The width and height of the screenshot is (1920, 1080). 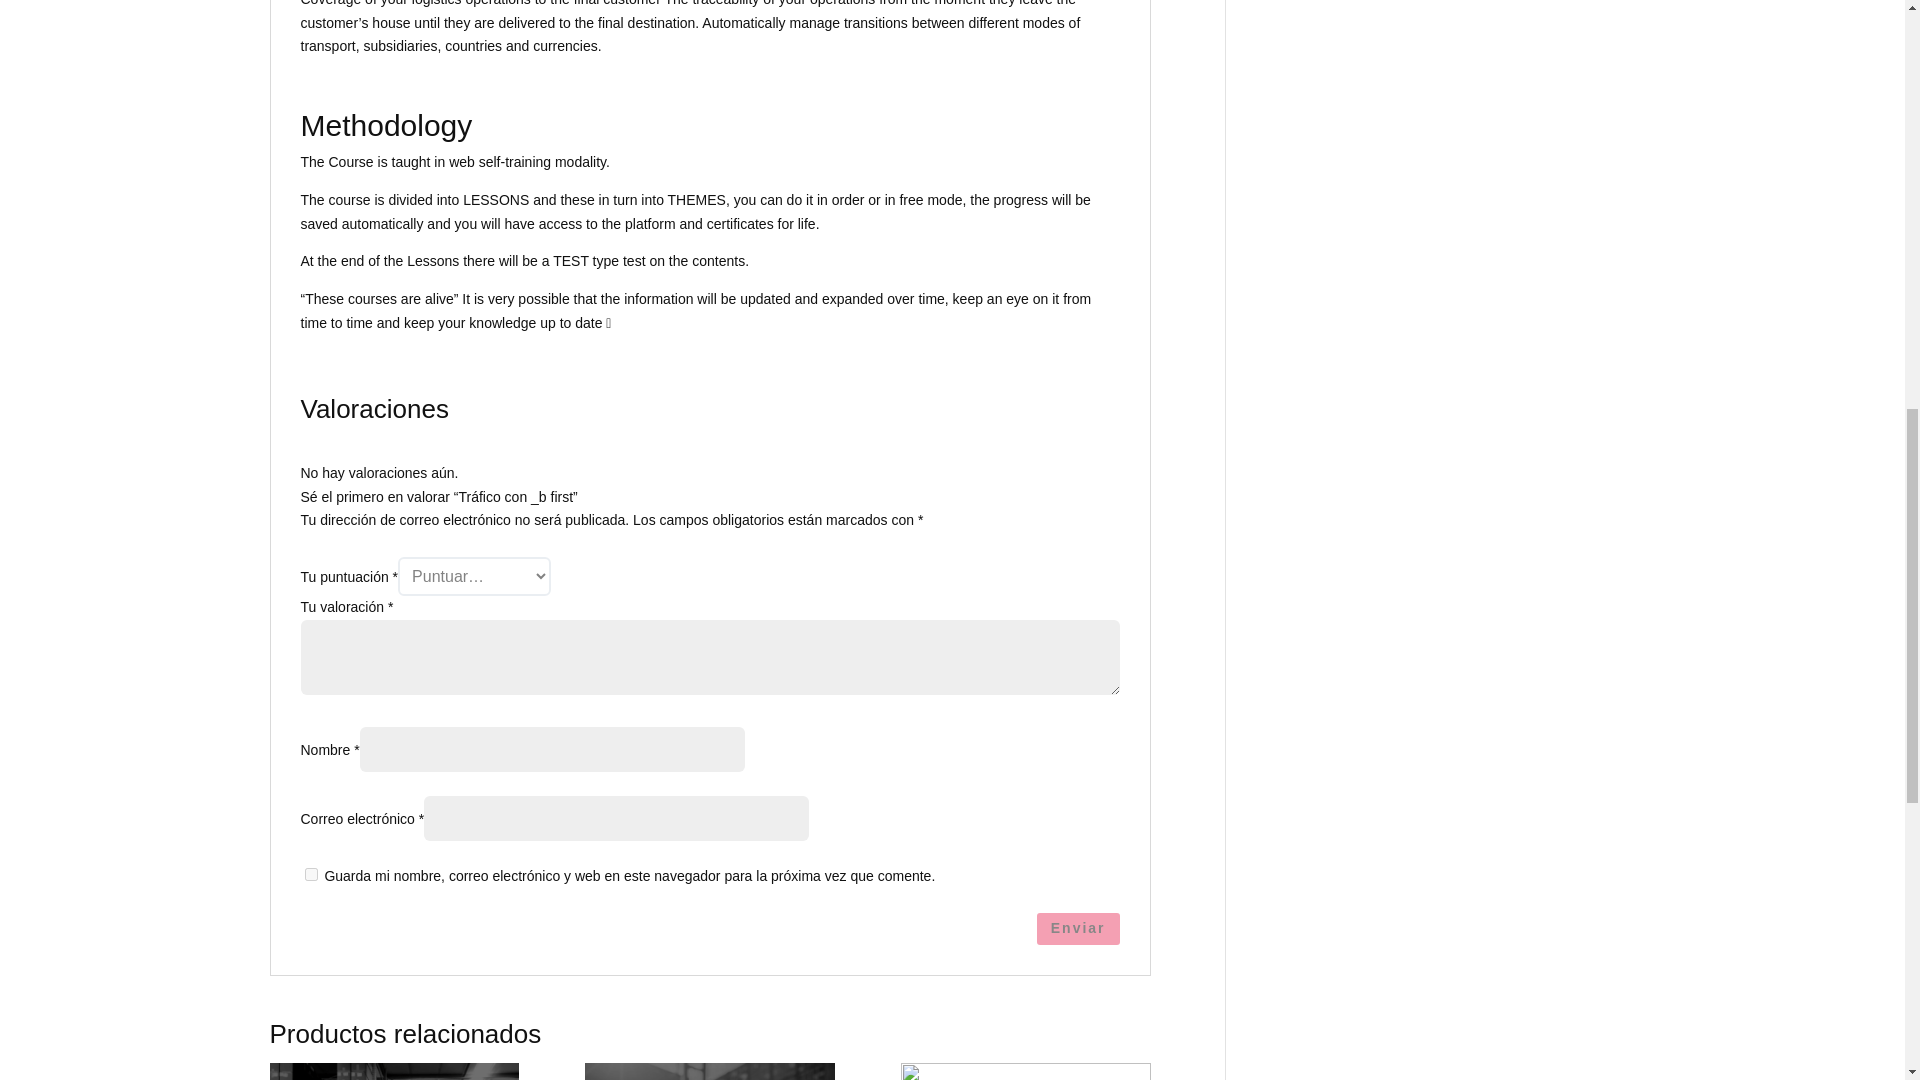 What do you see at coordinates (310, 874) in the screenshot?
I see `yes` at bounding box center [310, 874].